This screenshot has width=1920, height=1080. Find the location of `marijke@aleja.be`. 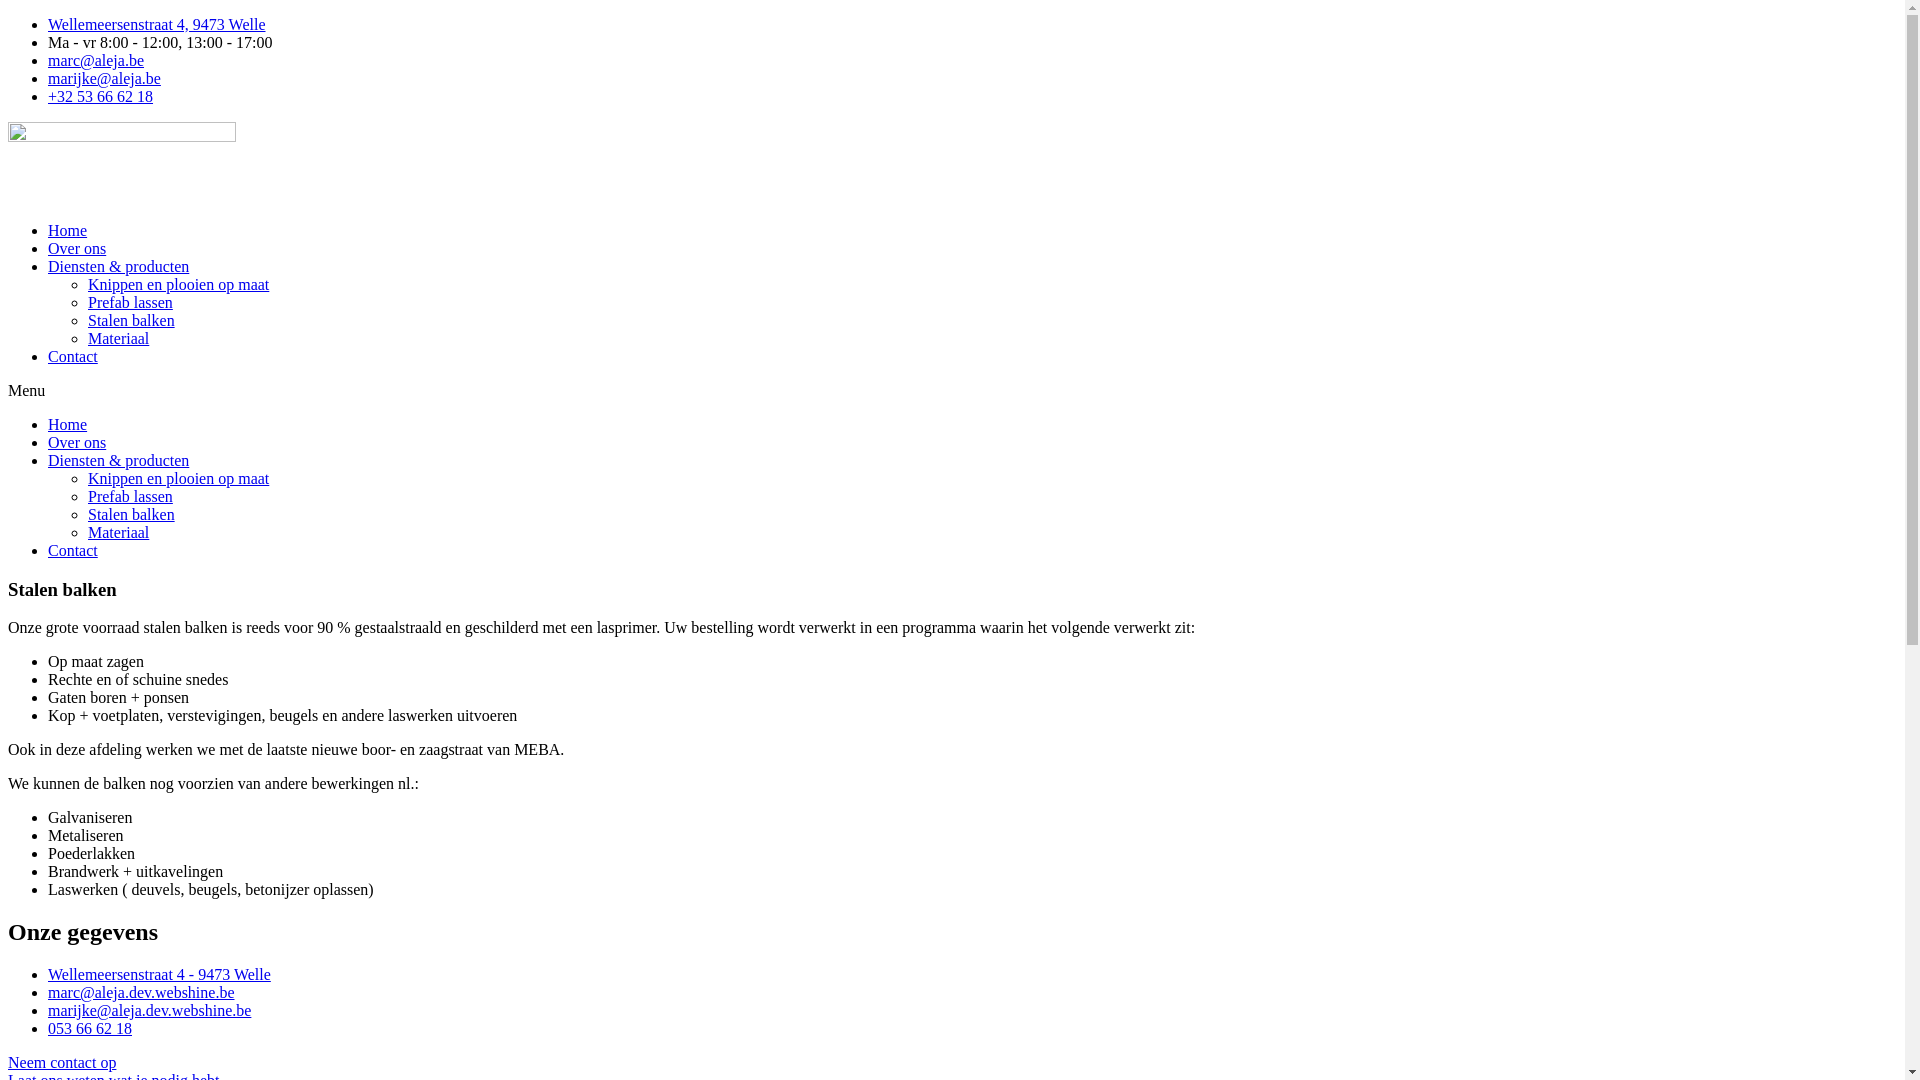

marijke@aleja.be is located at coordinates (104, 78).